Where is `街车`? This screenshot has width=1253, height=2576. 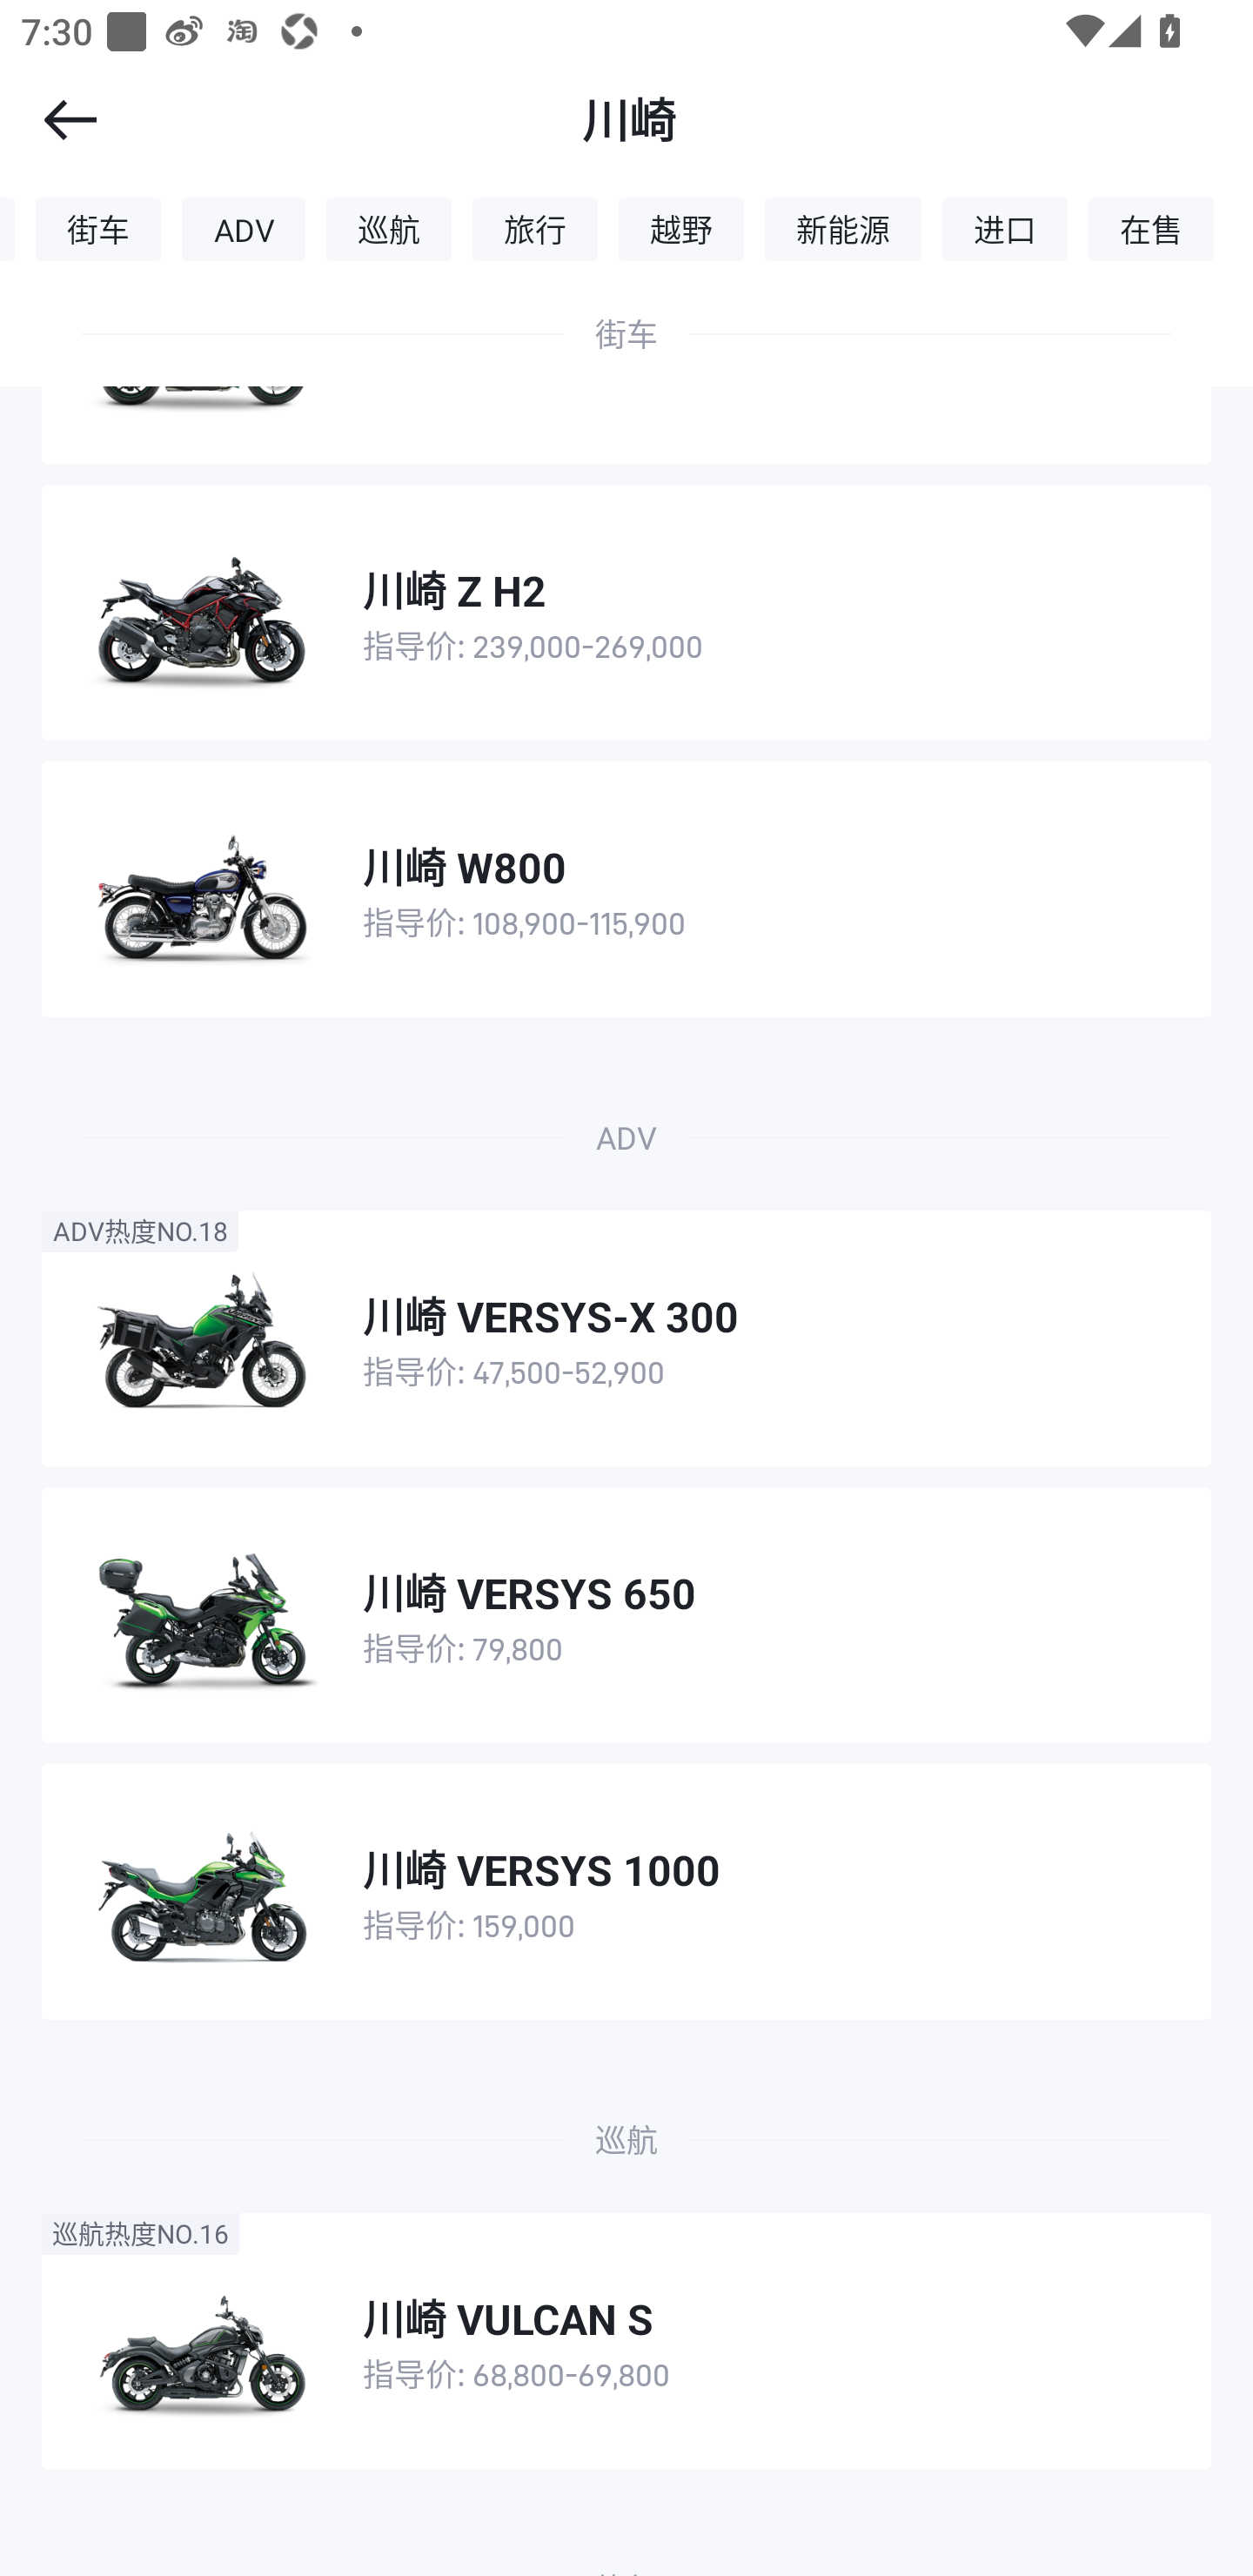 街车 is located at coordinates (97, 228).